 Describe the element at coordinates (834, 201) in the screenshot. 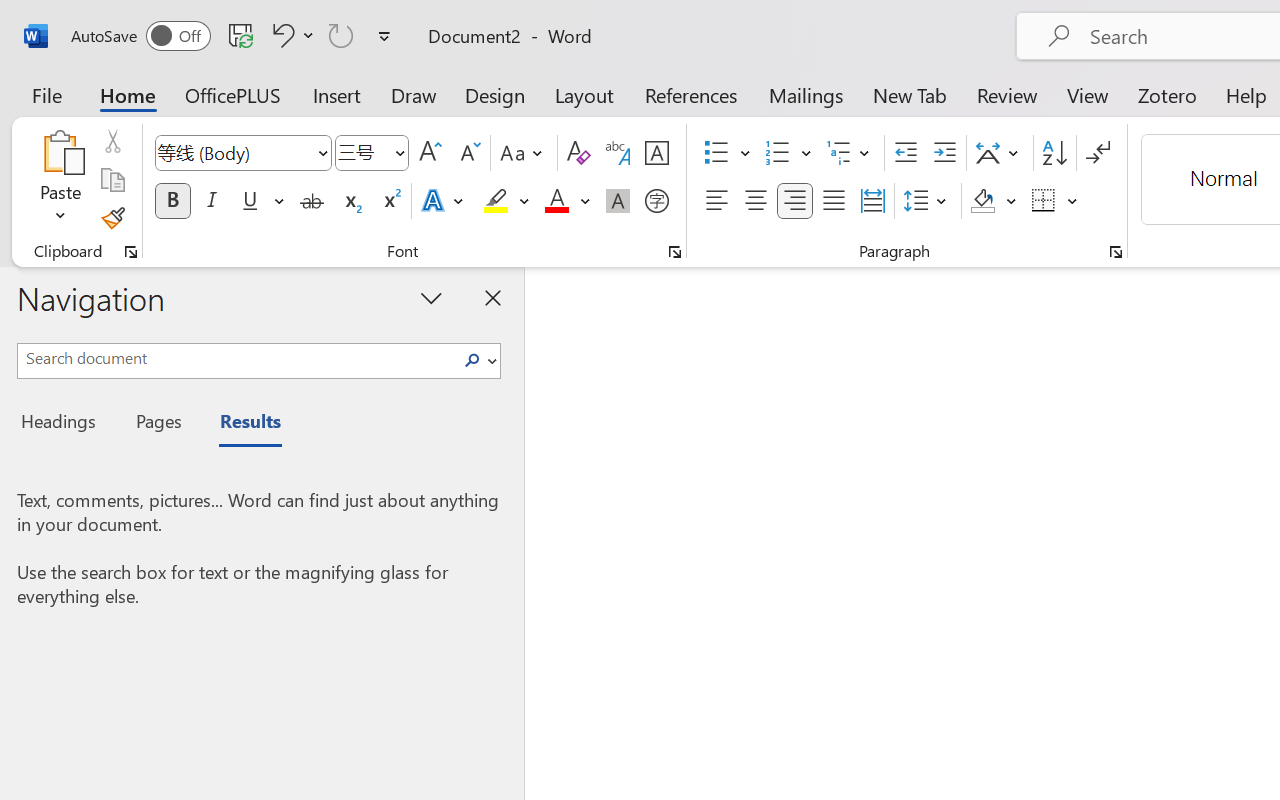

I see `Justify` at that location.